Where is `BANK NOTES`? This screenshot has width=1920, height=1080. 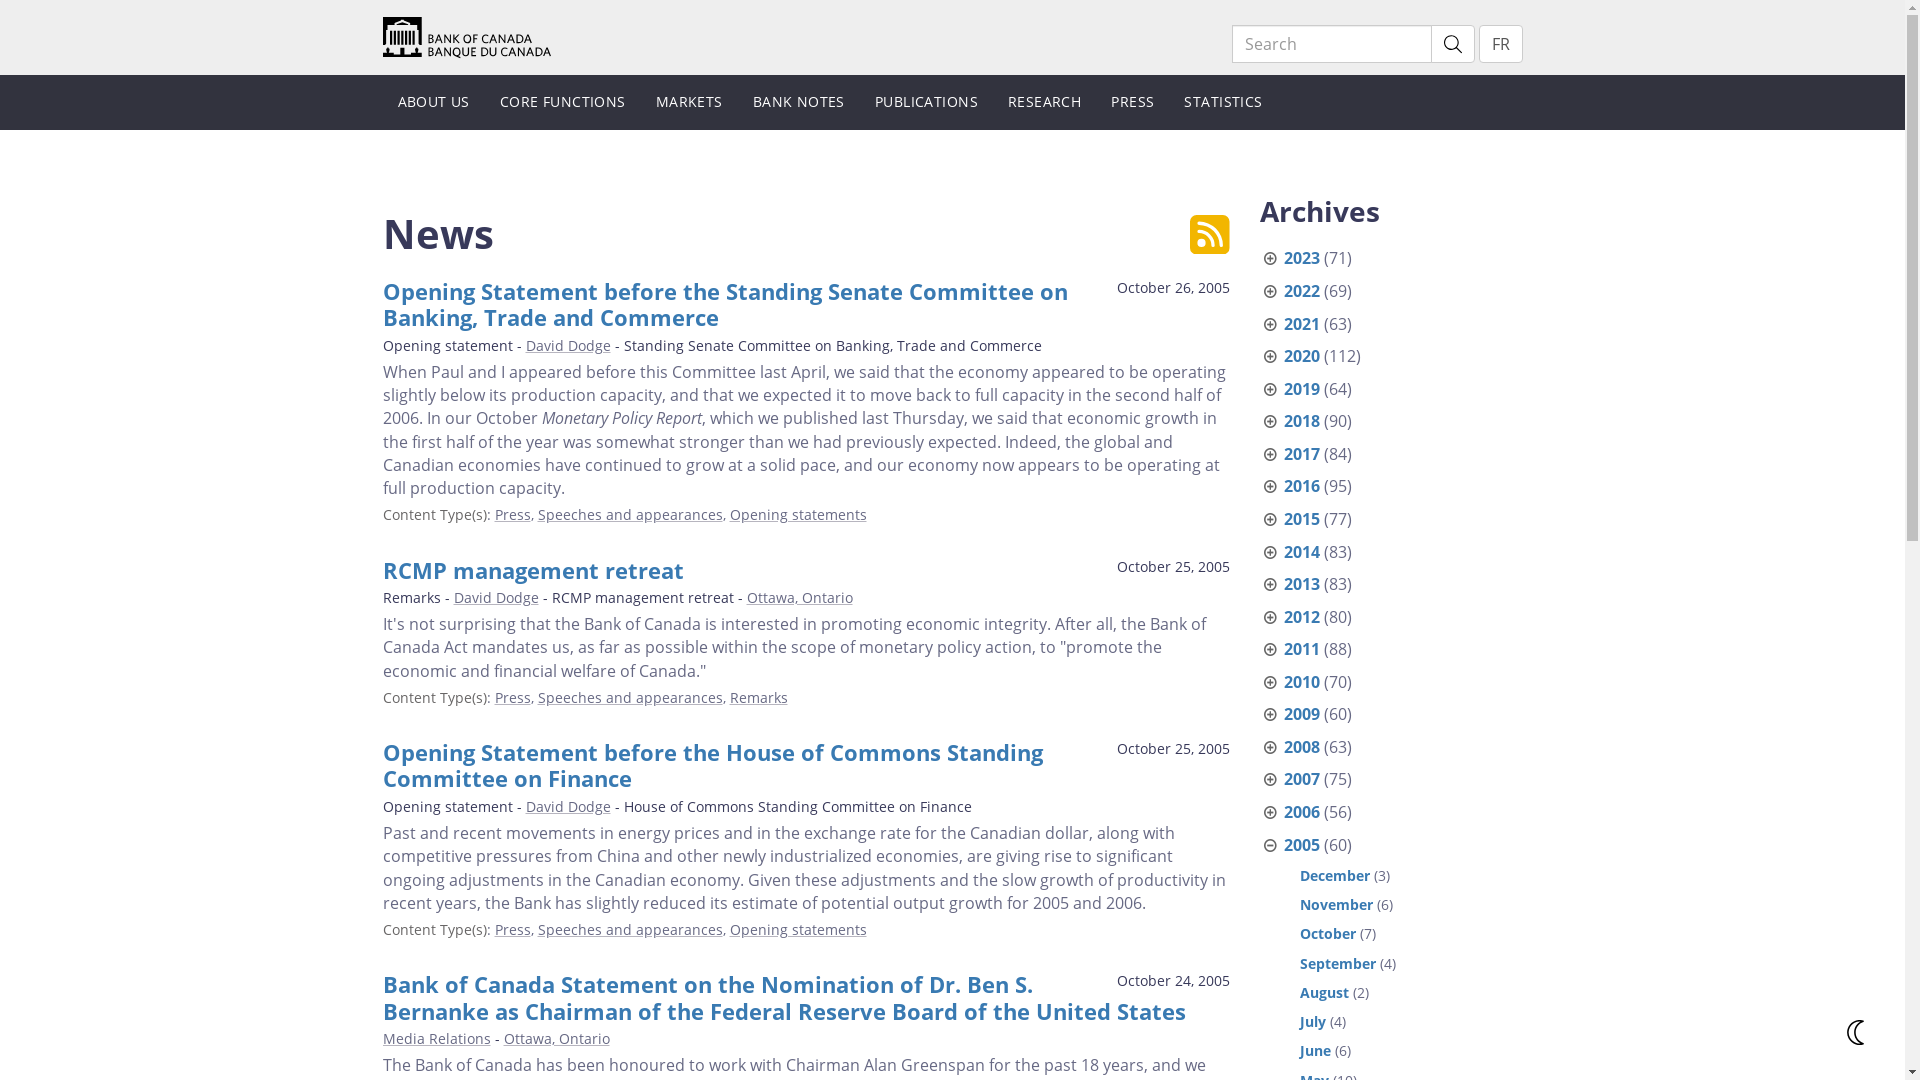
BANK NOTES is located at coordinates (799, 102).